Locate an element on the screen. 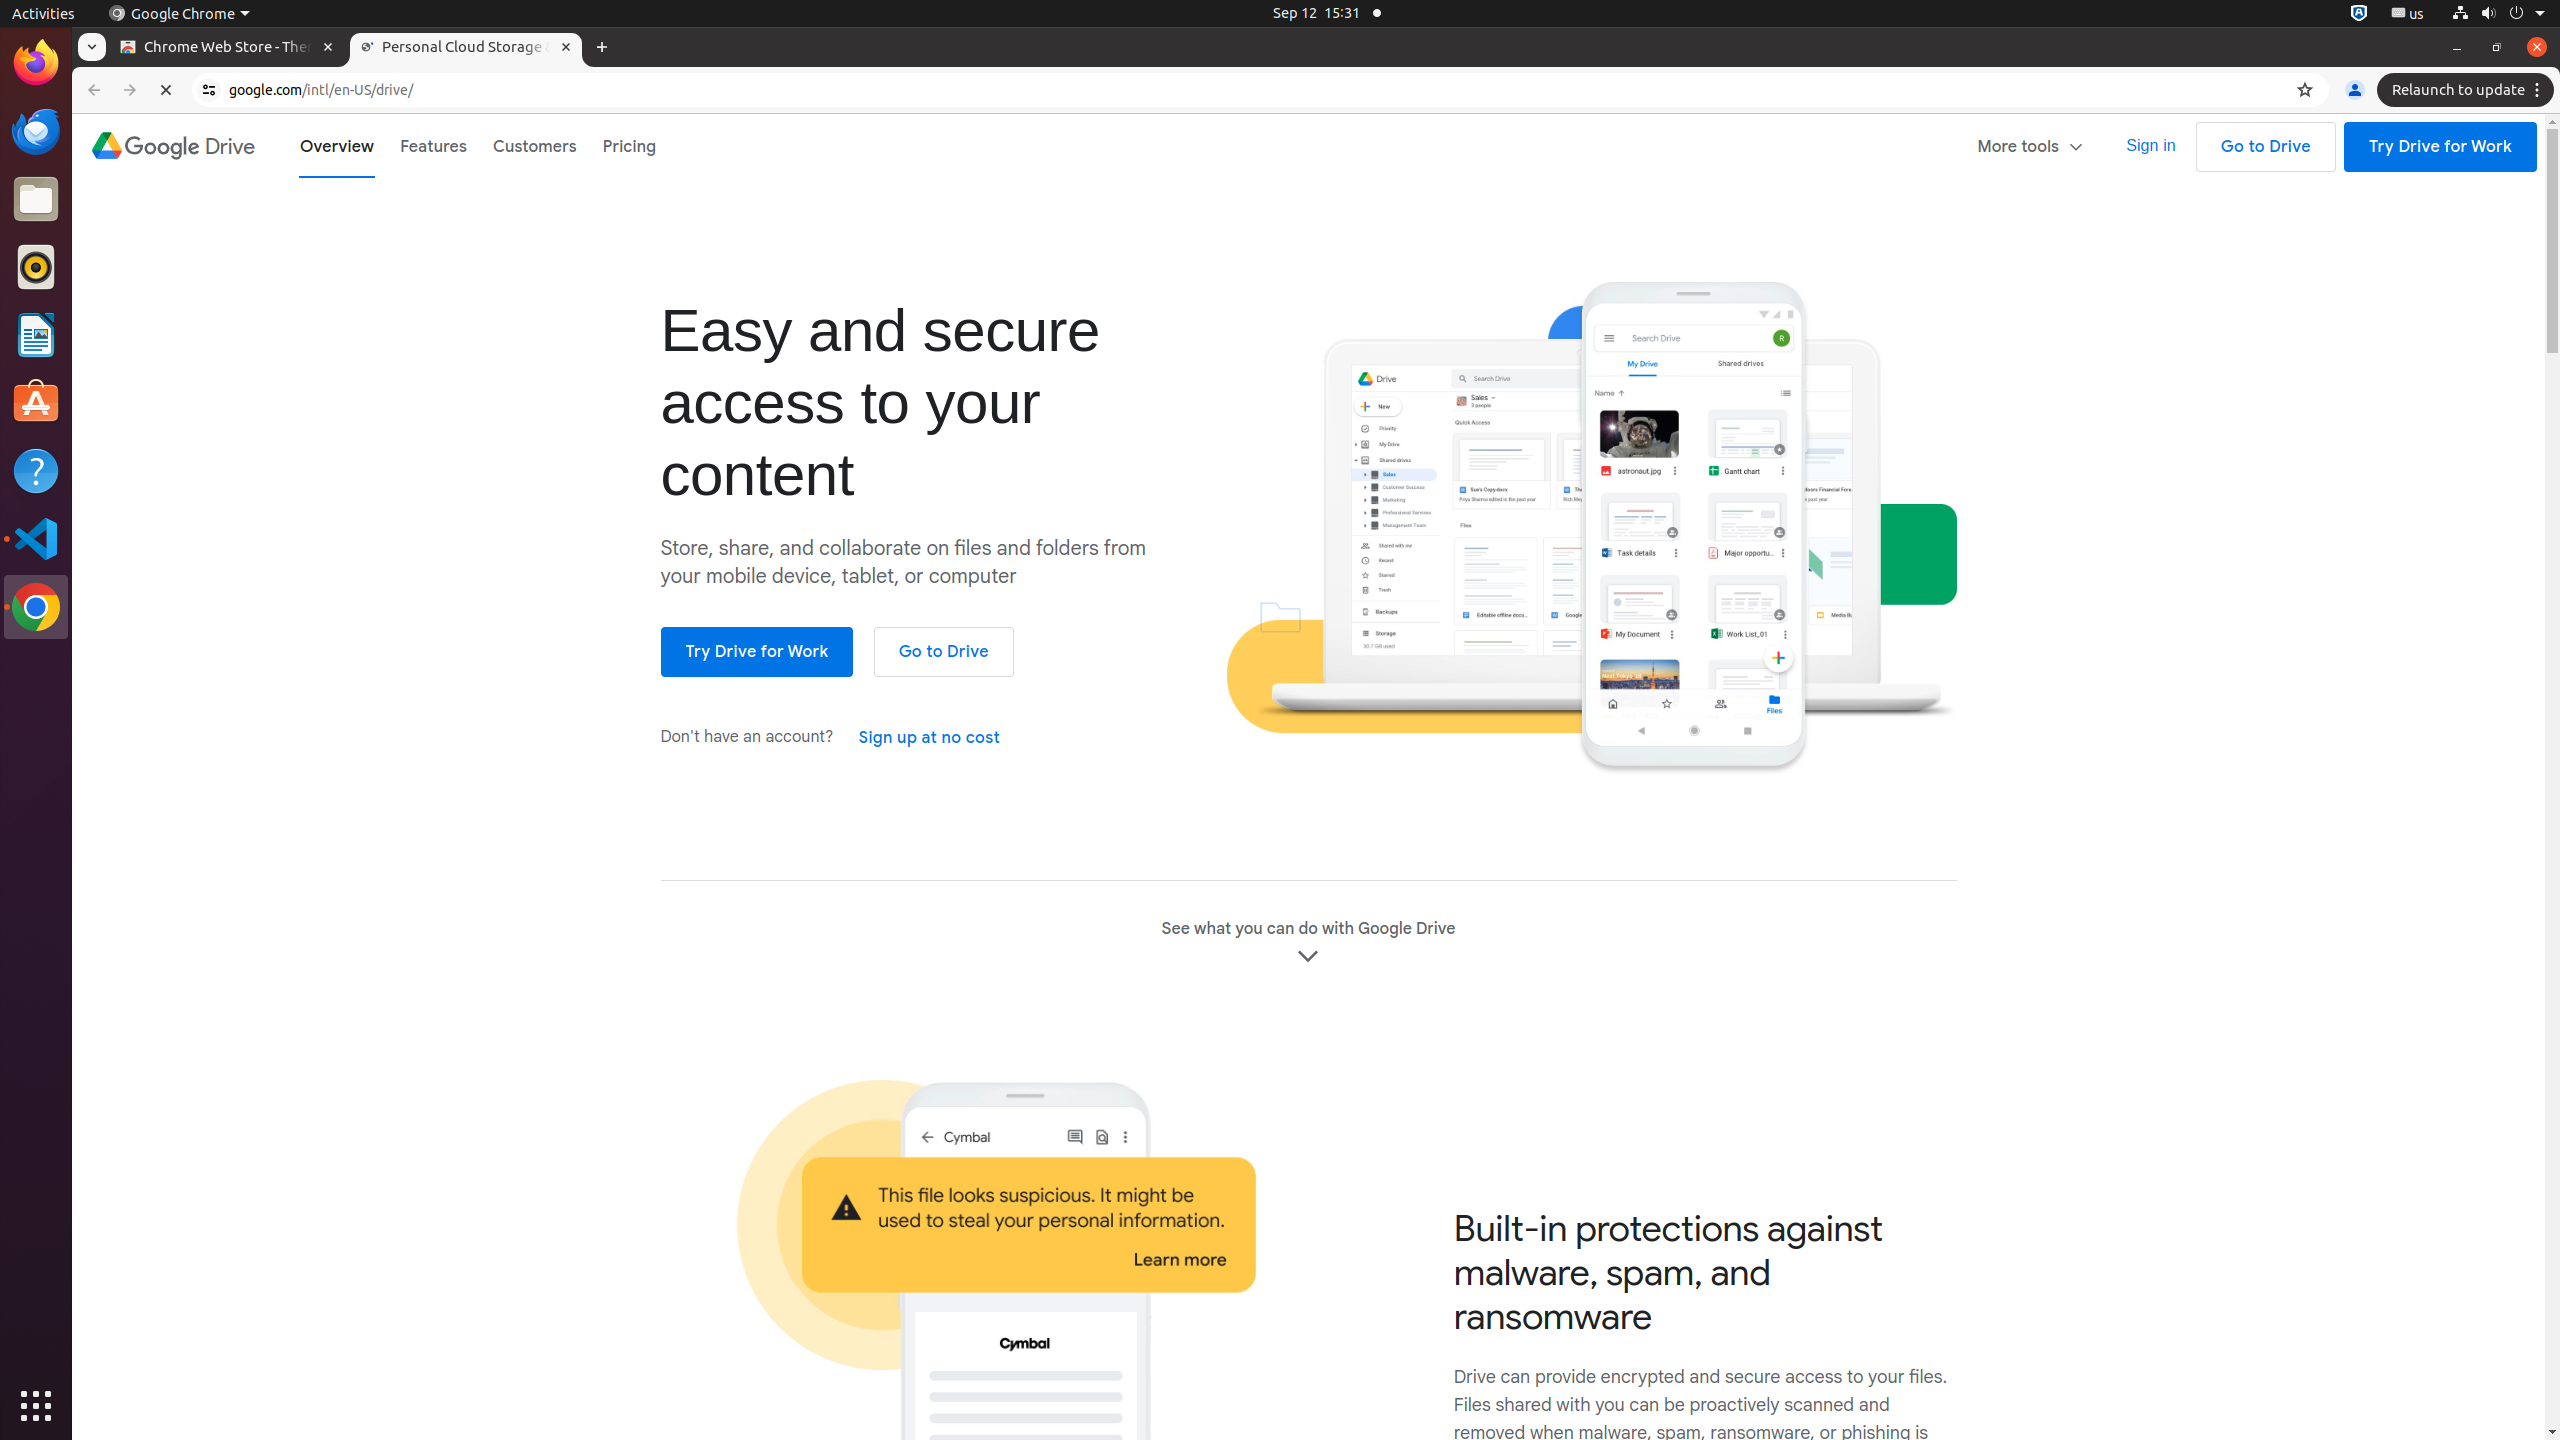 The height and width of the screenshot is (1440, 2560). Thunderbird Mail is located at coordinates (36, 131).